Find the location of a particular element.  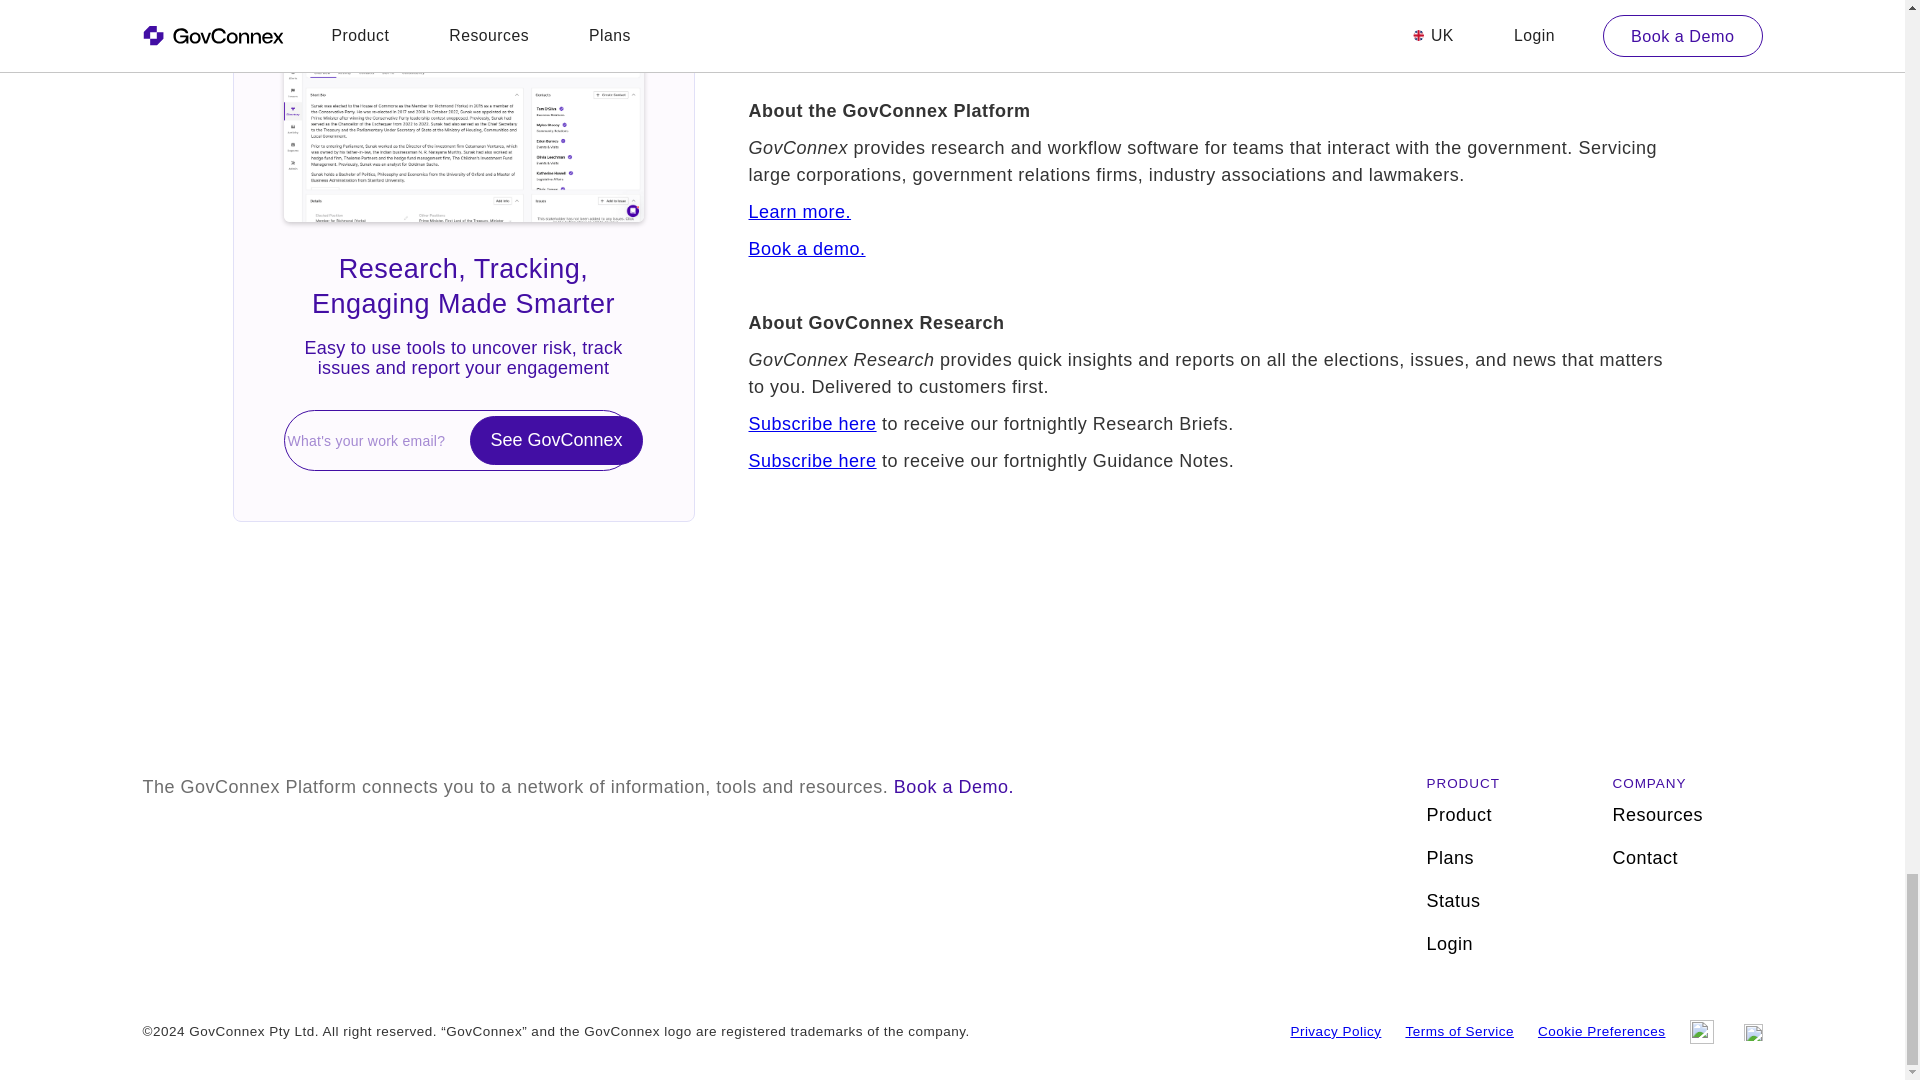

Book a Demo. is located at coordinates (954, 786).